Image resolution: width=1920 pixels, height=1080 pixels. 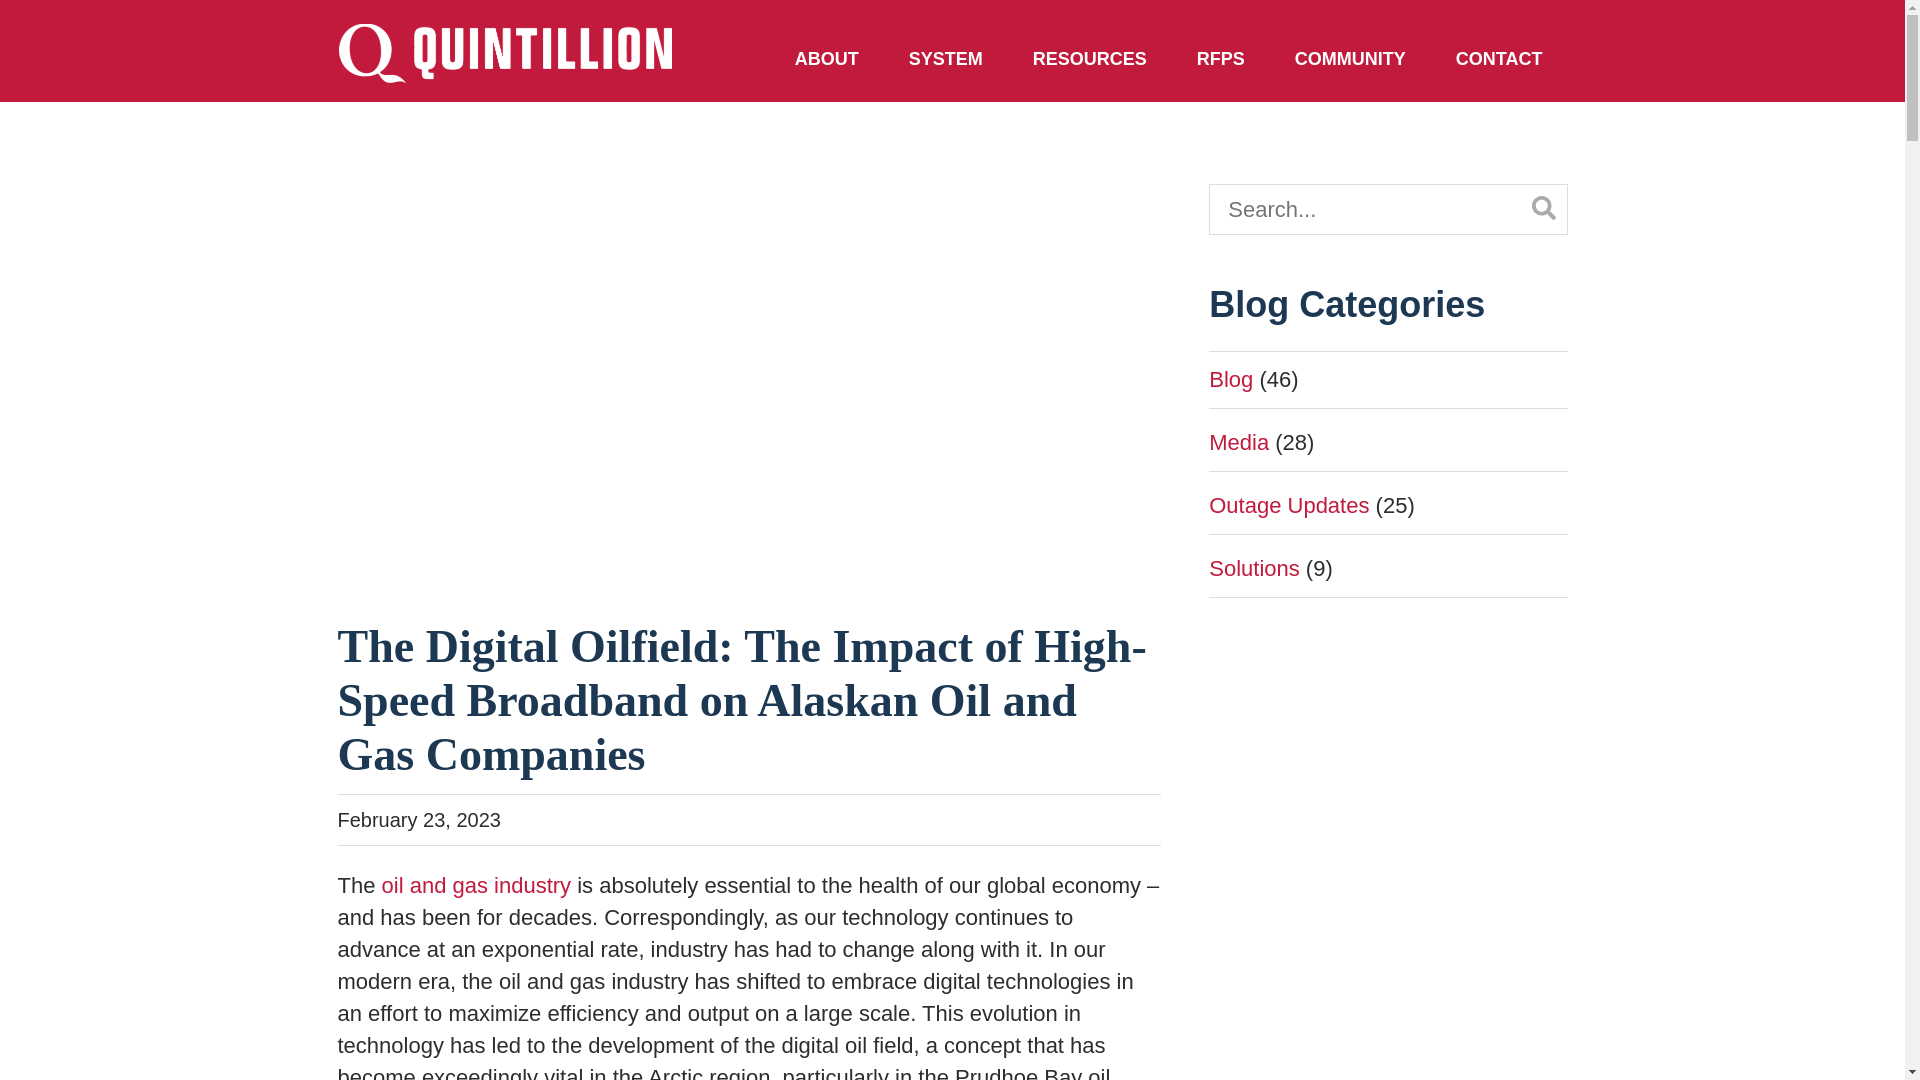 I want to click on COMMUNITY, so click(x=1350, y=60).